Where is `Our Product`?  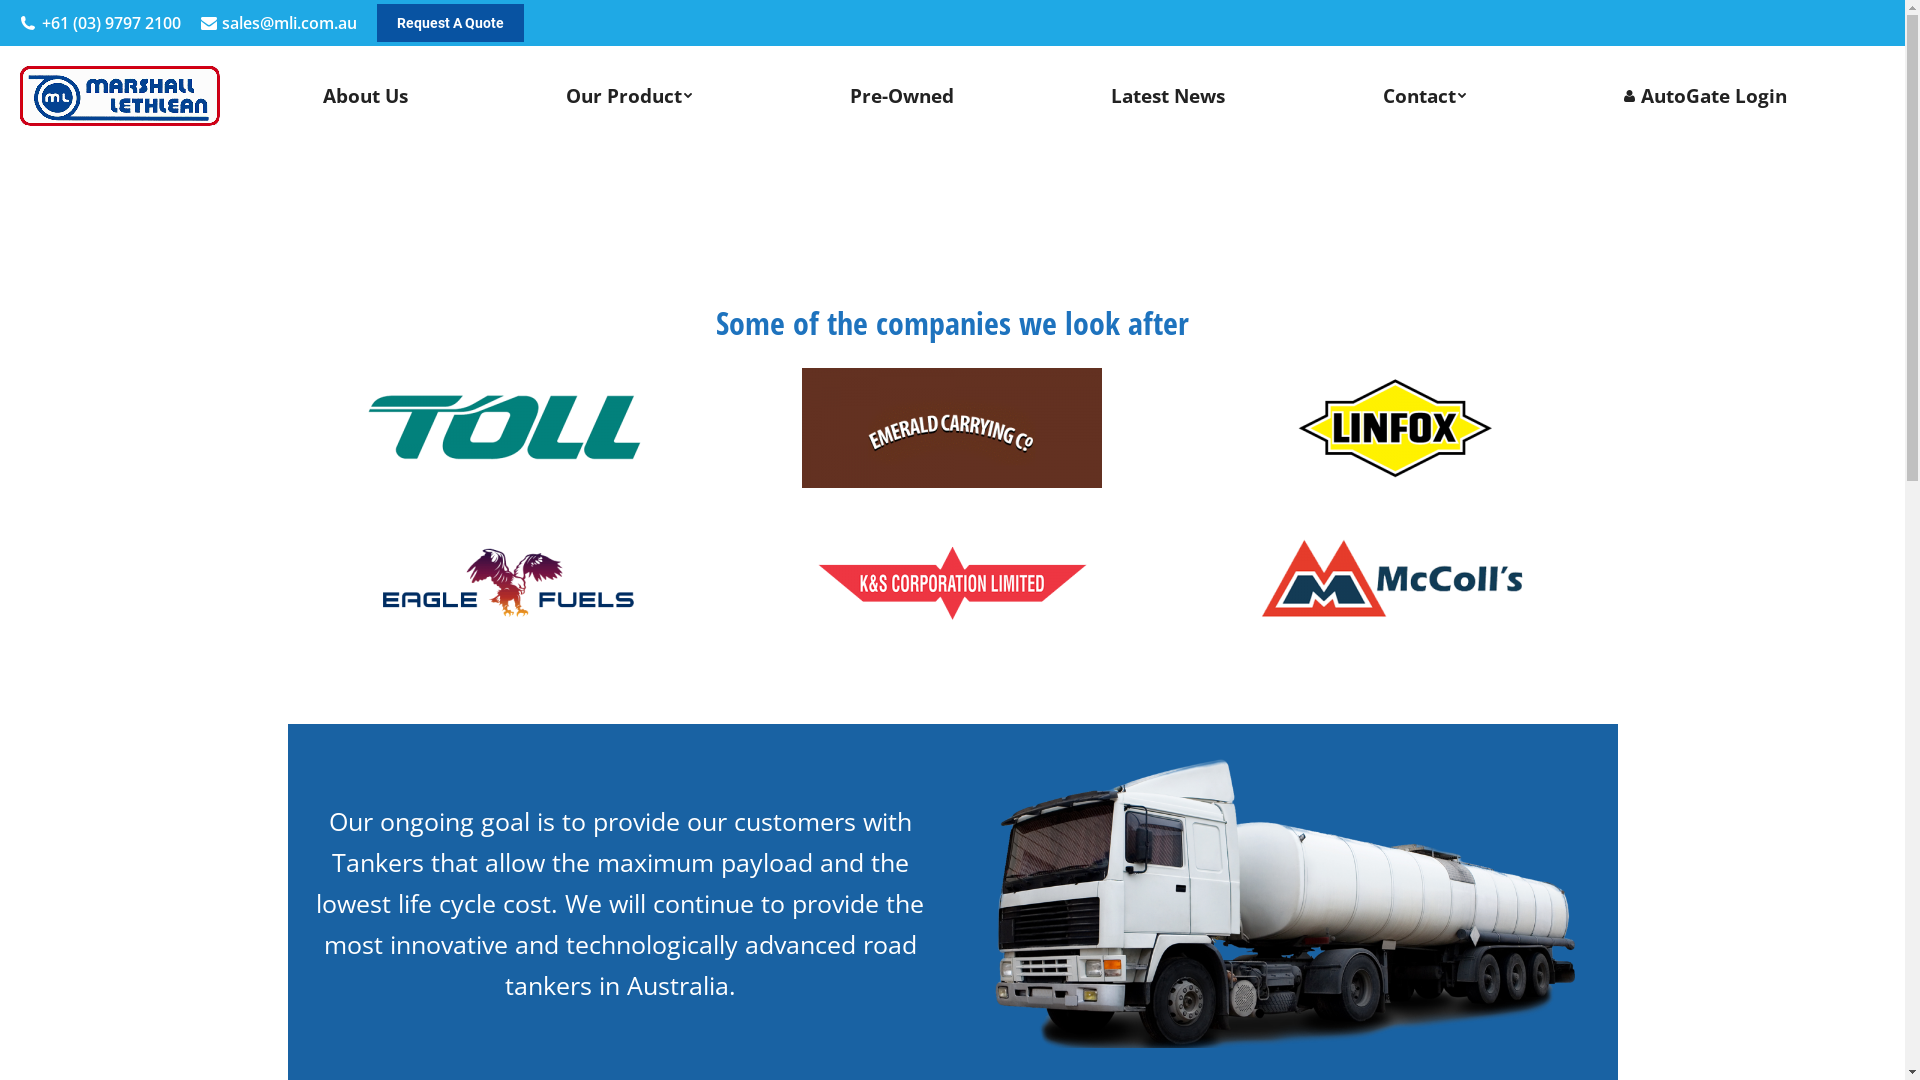
Our Product is located at coordinates (630, 96).